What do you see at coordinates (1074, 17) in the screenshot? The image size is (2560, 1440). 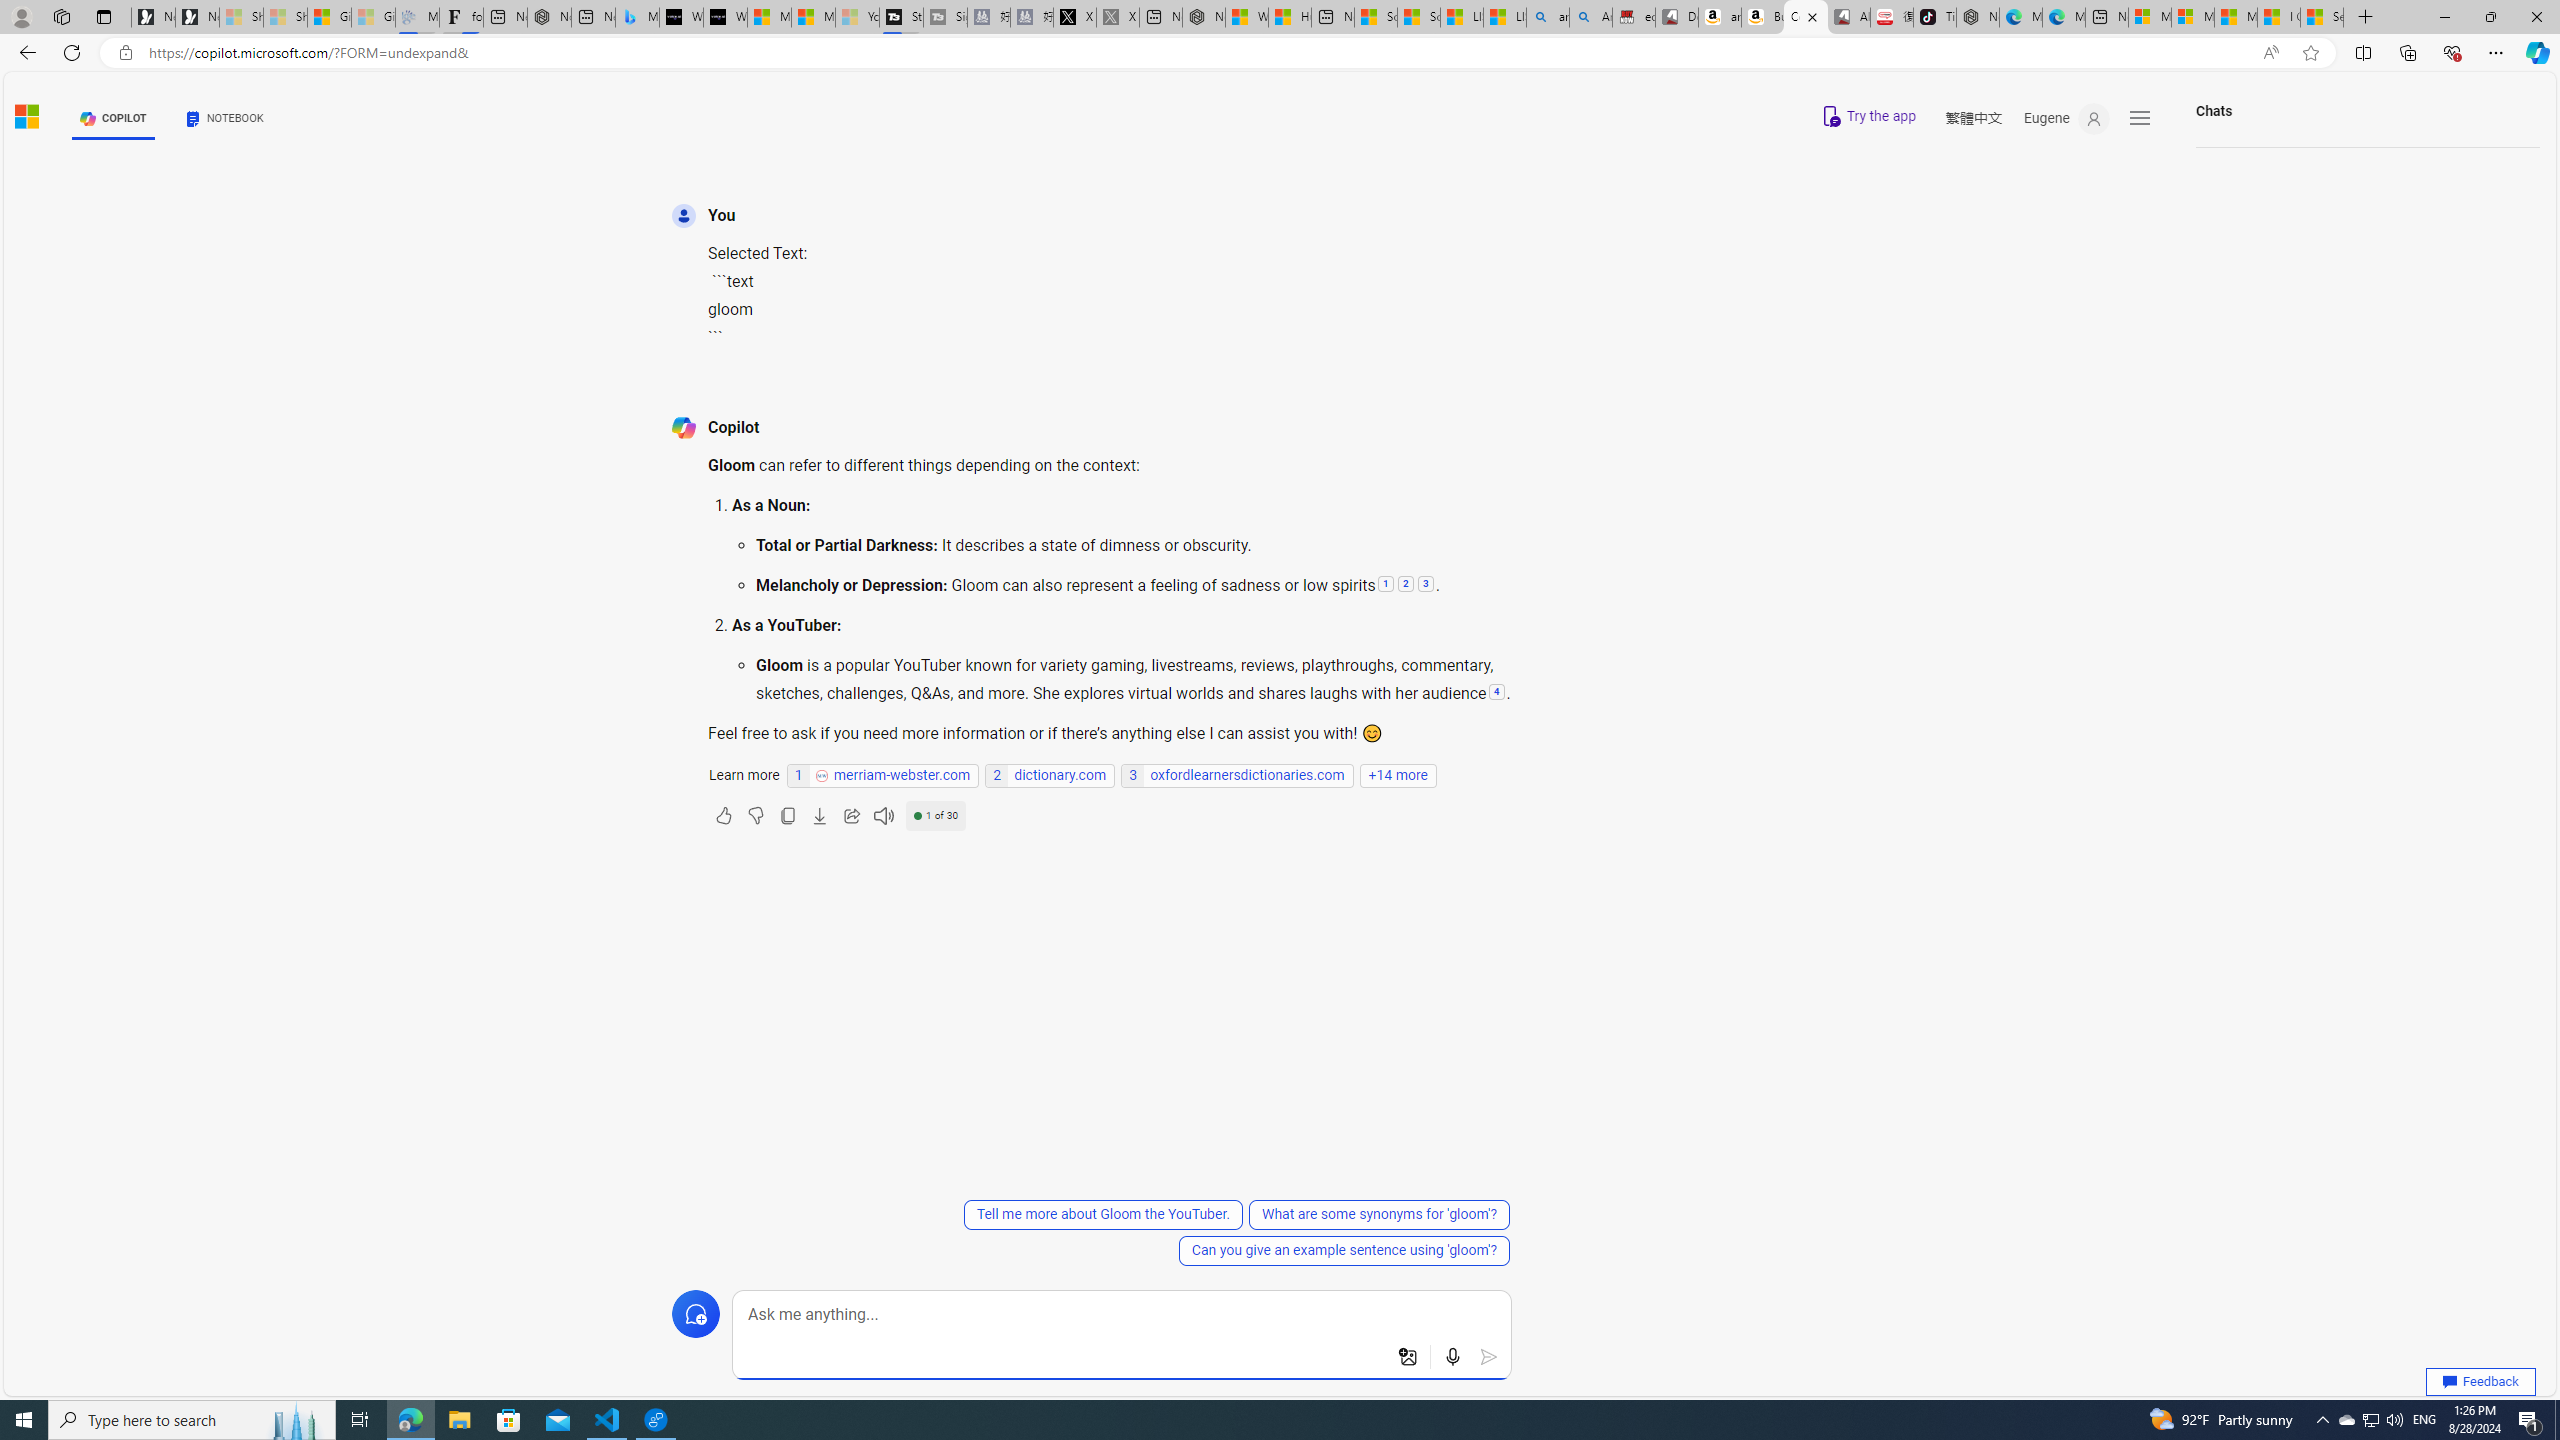 I see `X` at bounding box center [1074, 17].